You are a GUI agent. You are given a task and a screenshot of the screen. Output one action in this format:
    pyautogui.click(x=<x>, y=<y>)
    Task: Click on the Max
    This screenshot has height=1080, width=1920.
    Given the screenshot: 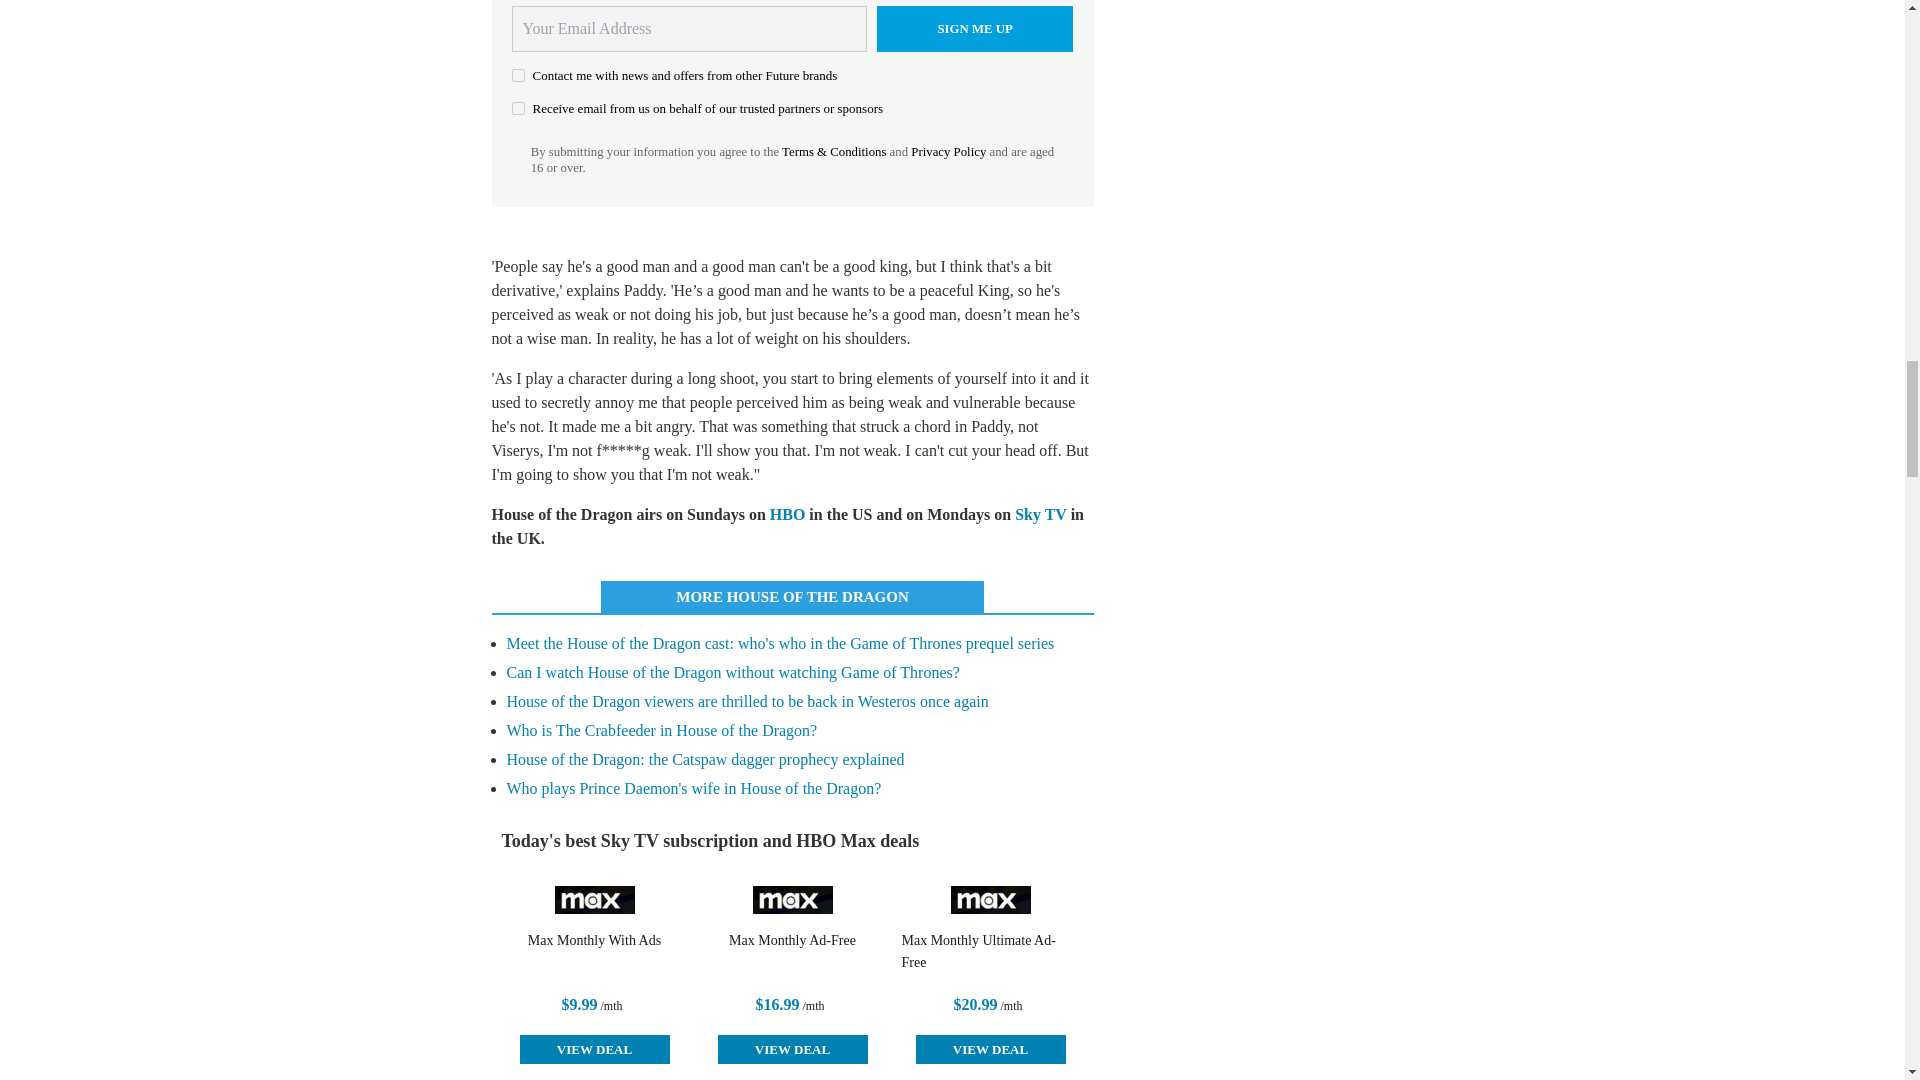 What is the action you would take?
    pyautogui.click(x=792, y=900)
    